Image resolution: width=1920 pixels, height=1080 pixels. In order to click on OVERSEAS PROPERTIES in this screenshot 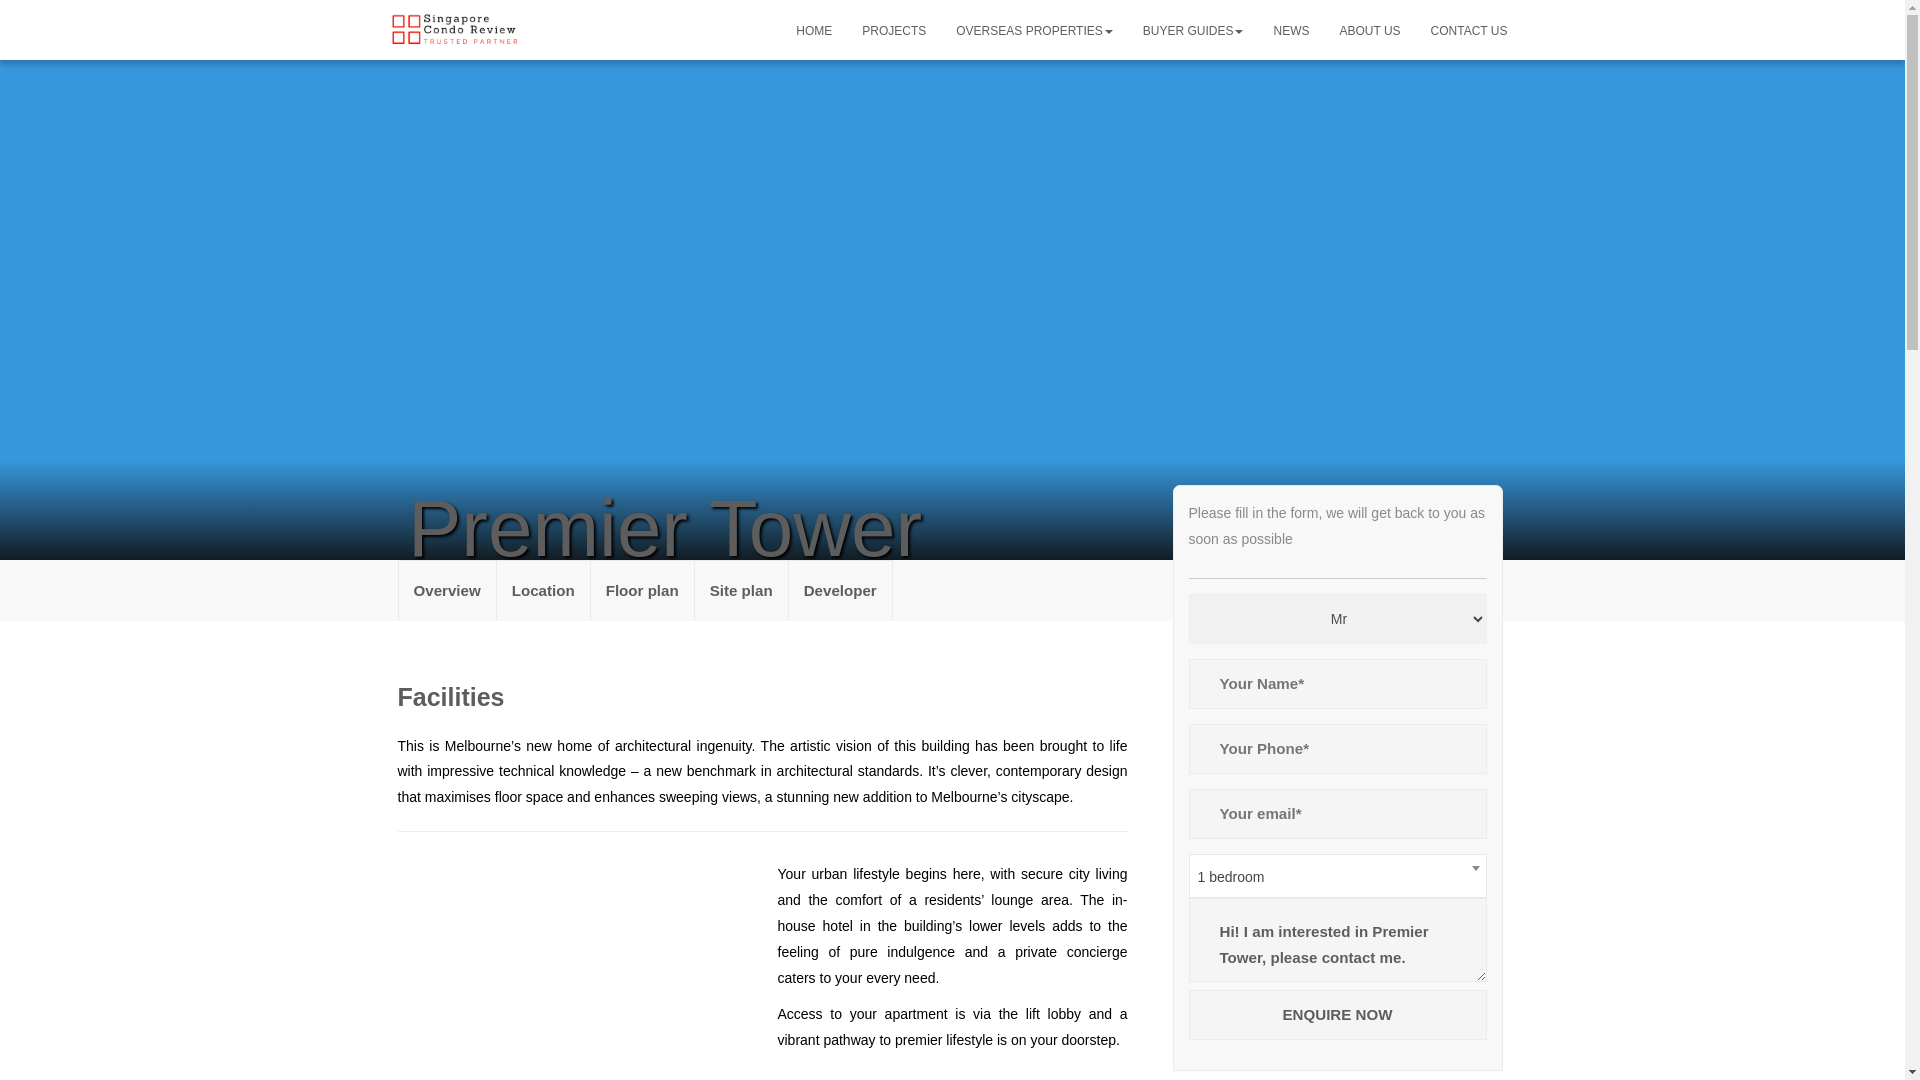, I will do `click(1034, 30)`.